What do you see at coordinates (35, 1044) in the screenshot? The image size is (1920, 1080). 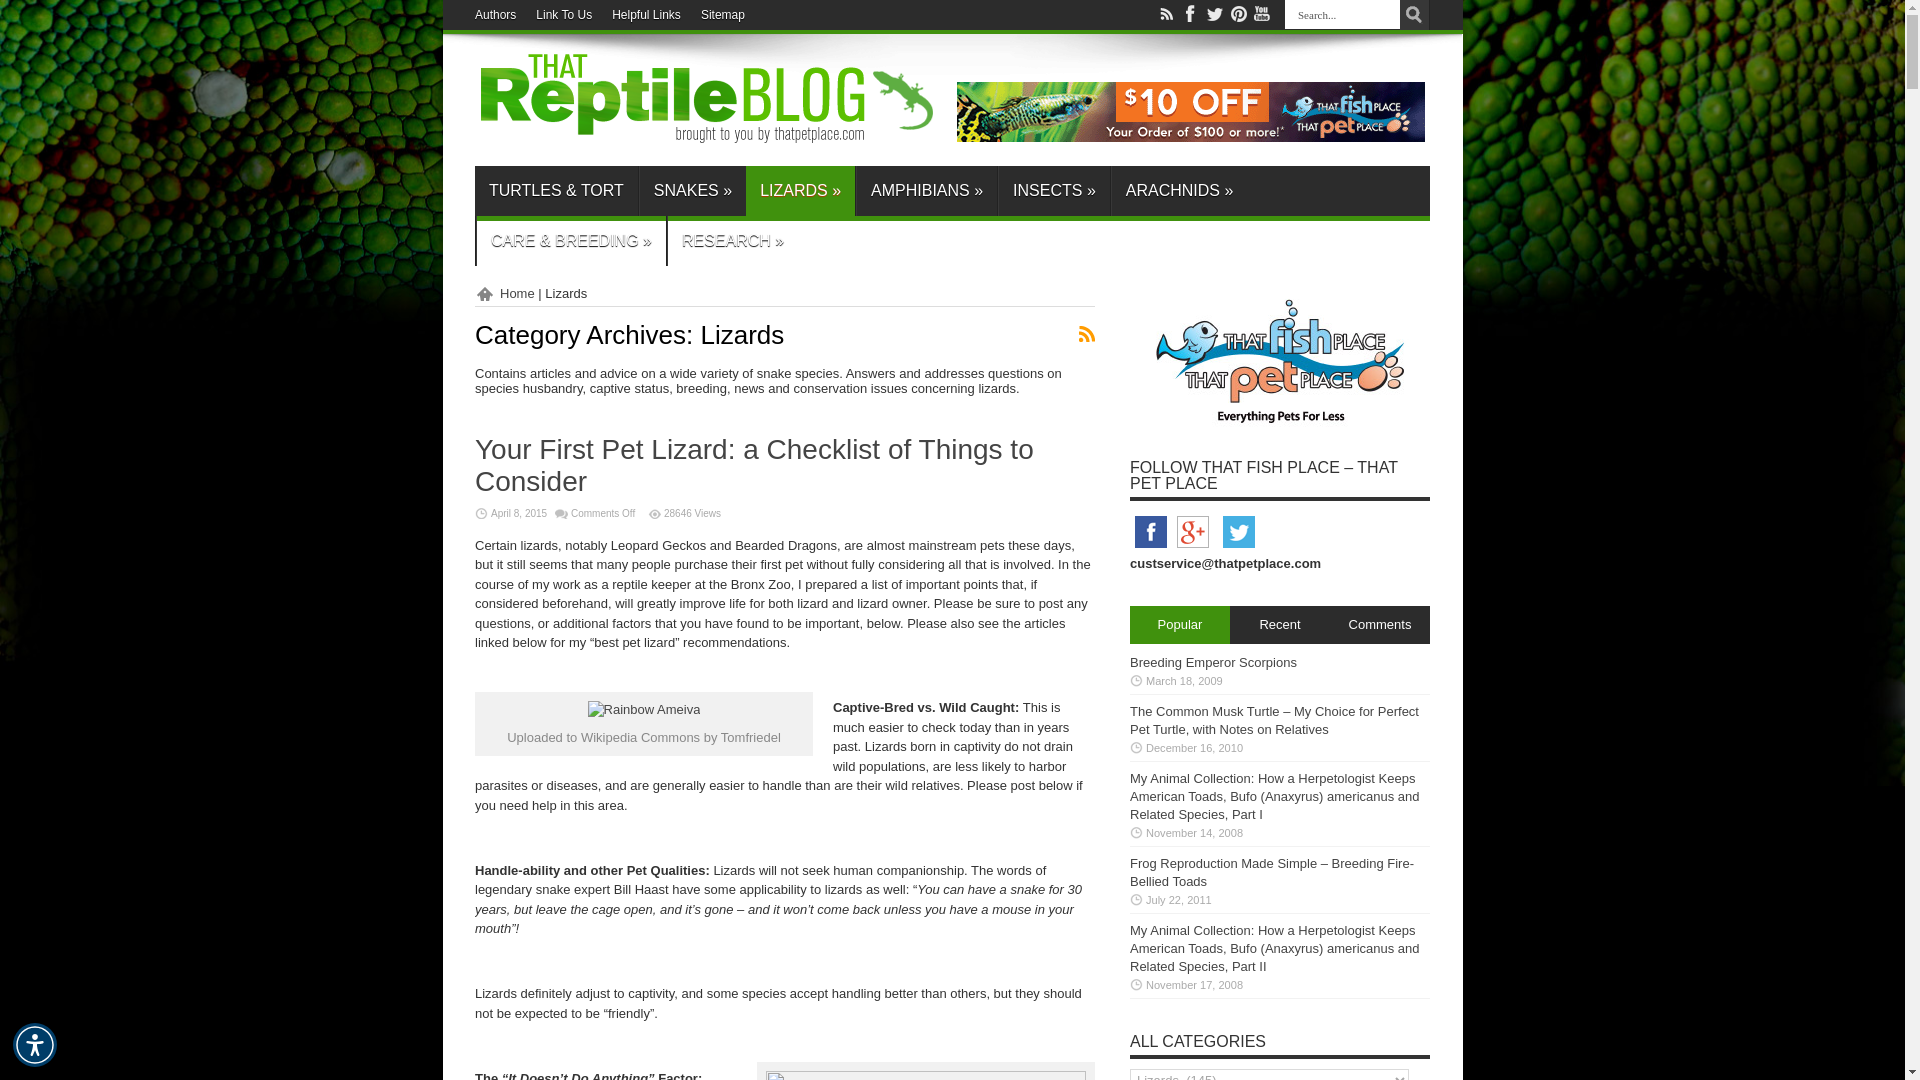 I see `Accessibility Menu` at bounding box center [35, 1044].